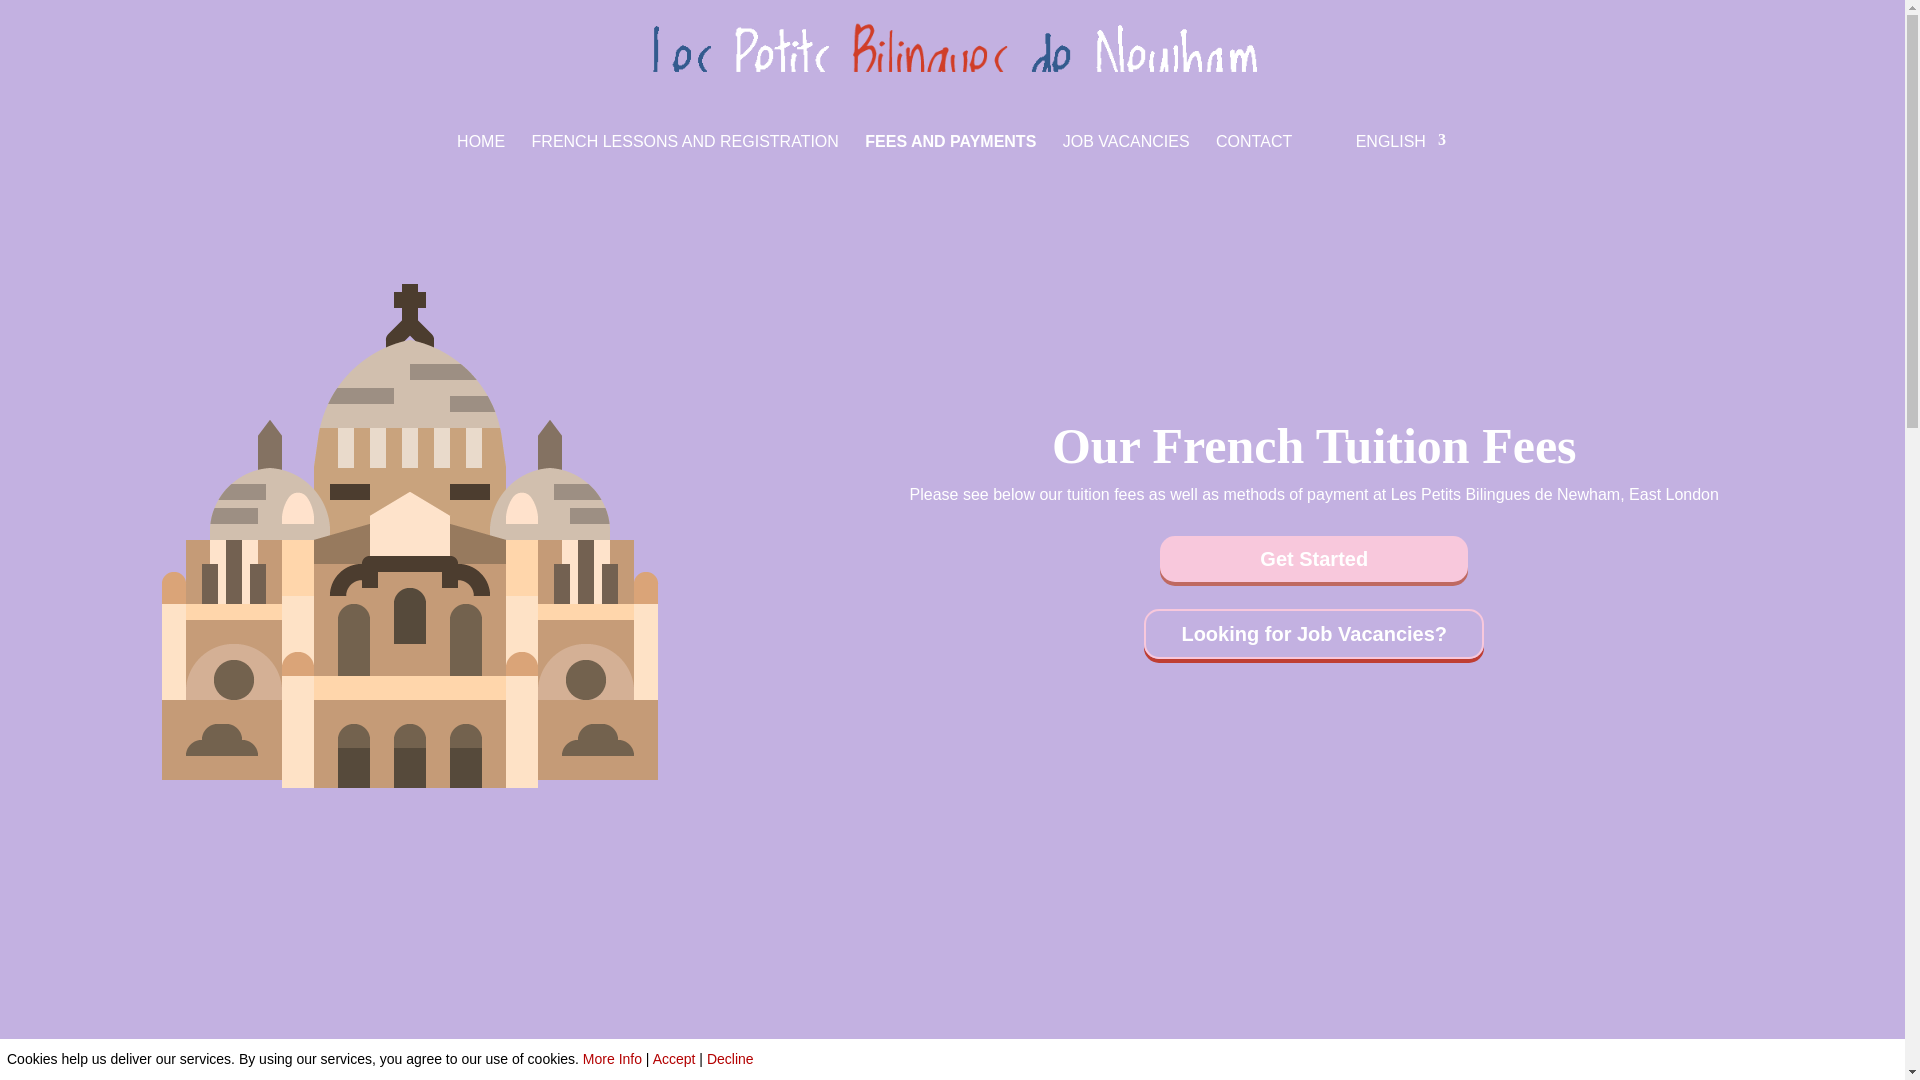 The image size is (1920, 1080). Describe the element at coordinates (730, 1058) in the screenshot. I see `Decline` at that location.